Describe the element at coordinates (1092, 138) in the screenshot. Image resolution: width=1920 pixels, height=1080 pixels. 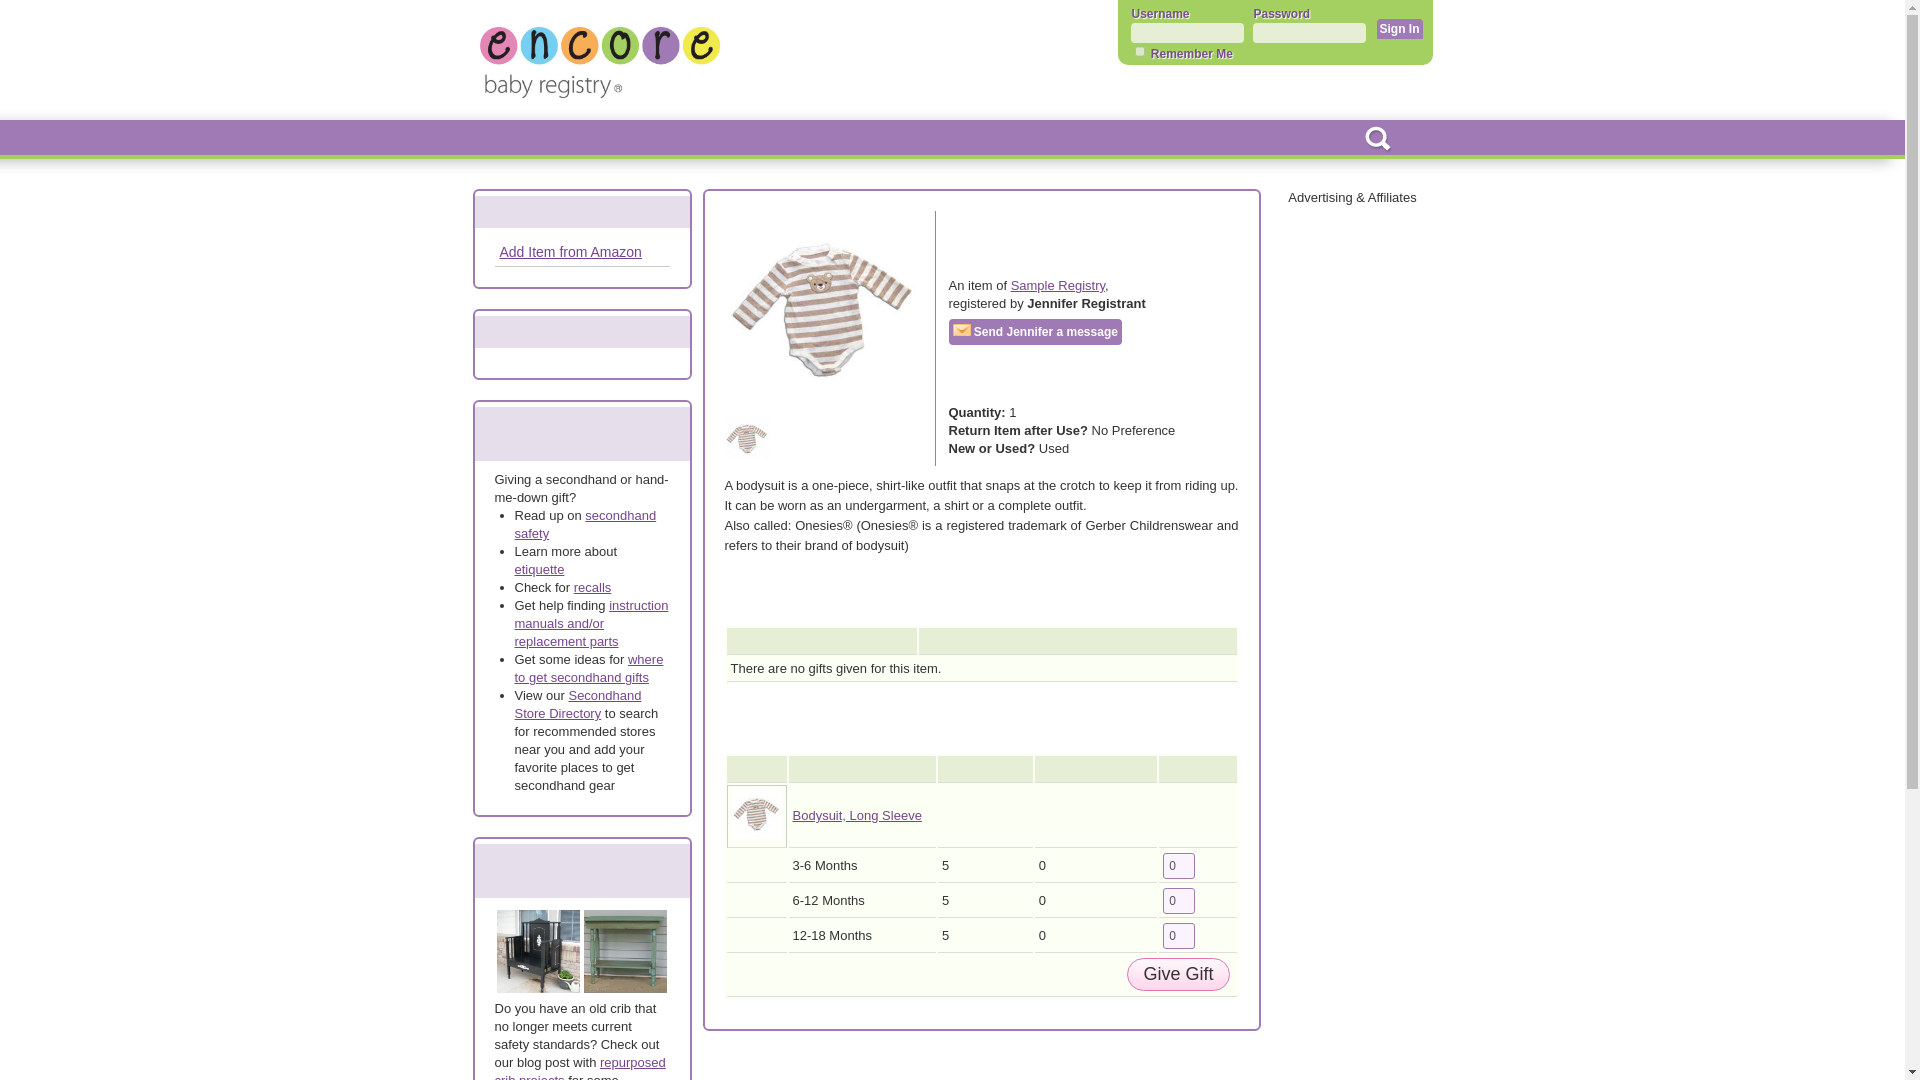
I see `About` at that location.